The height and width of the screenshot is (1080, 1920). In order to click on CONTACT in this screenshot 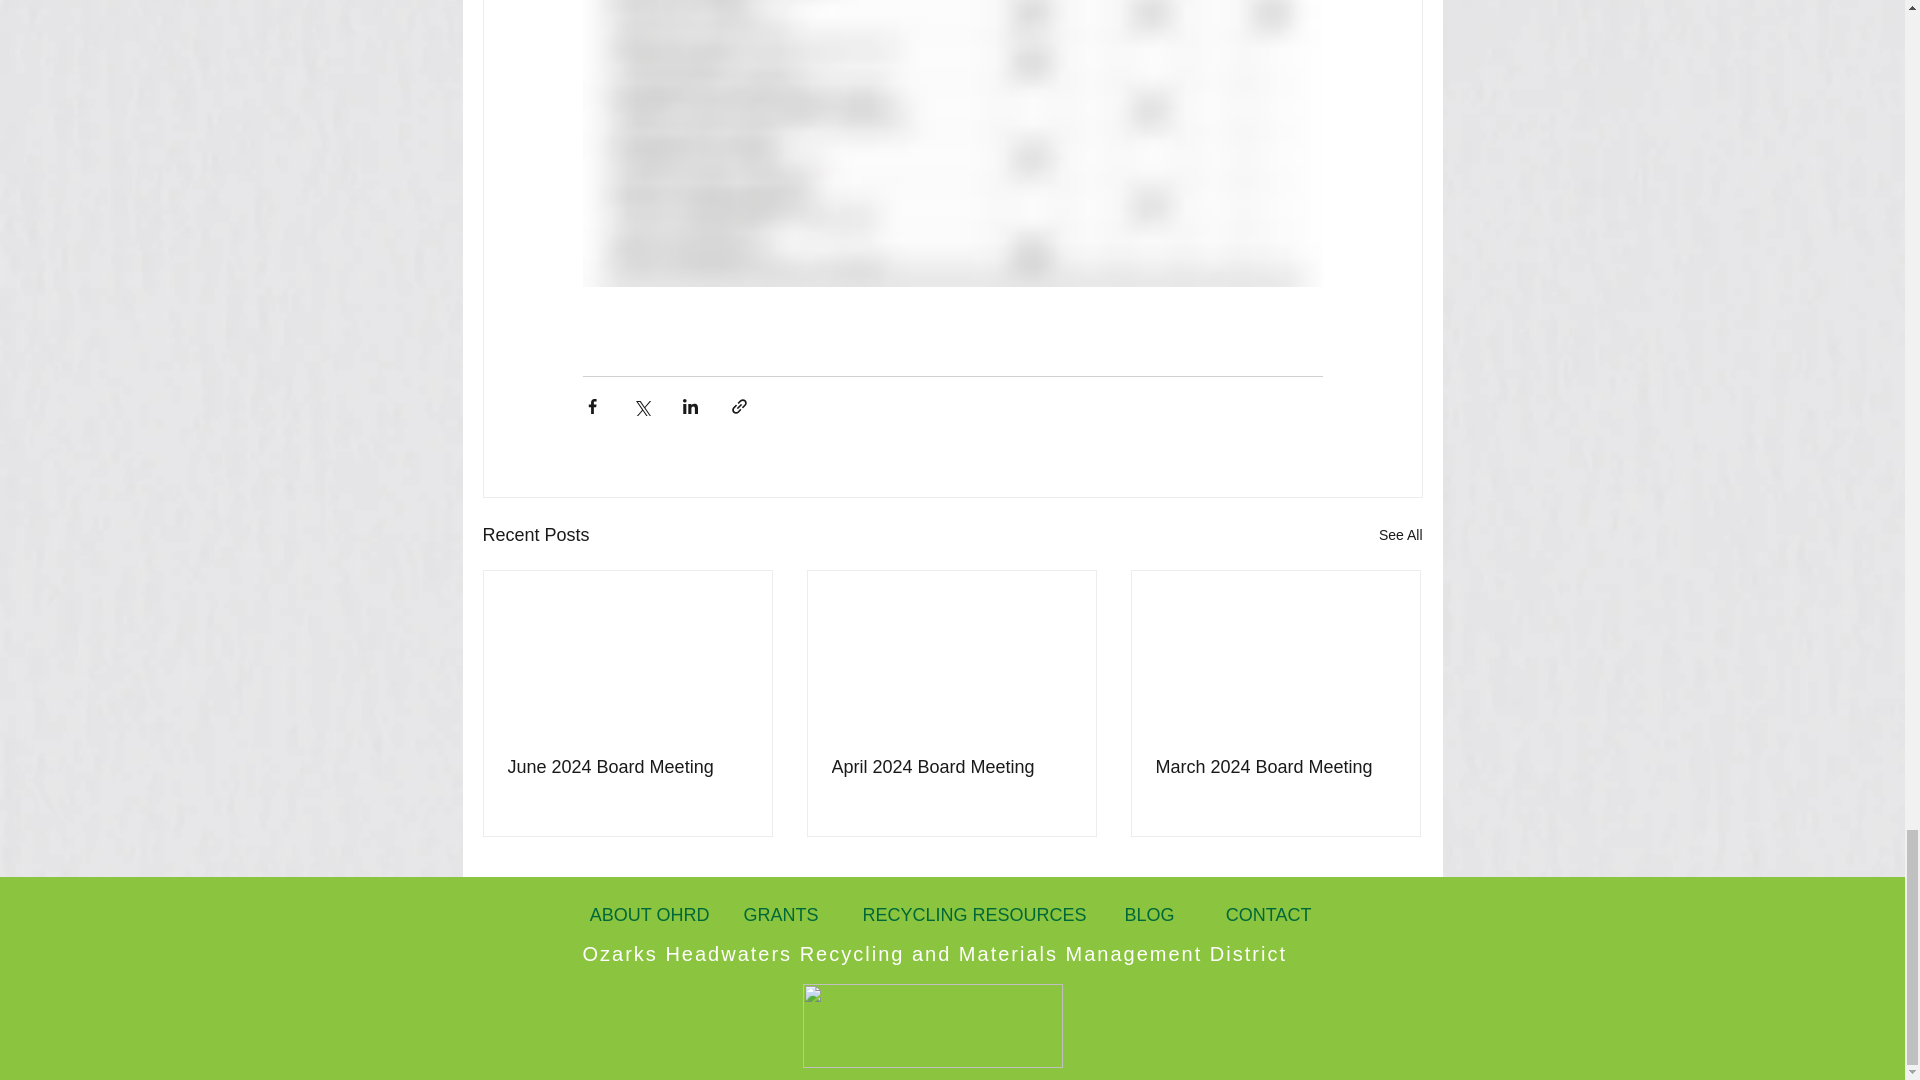, I will do `click(1266, 915)`.